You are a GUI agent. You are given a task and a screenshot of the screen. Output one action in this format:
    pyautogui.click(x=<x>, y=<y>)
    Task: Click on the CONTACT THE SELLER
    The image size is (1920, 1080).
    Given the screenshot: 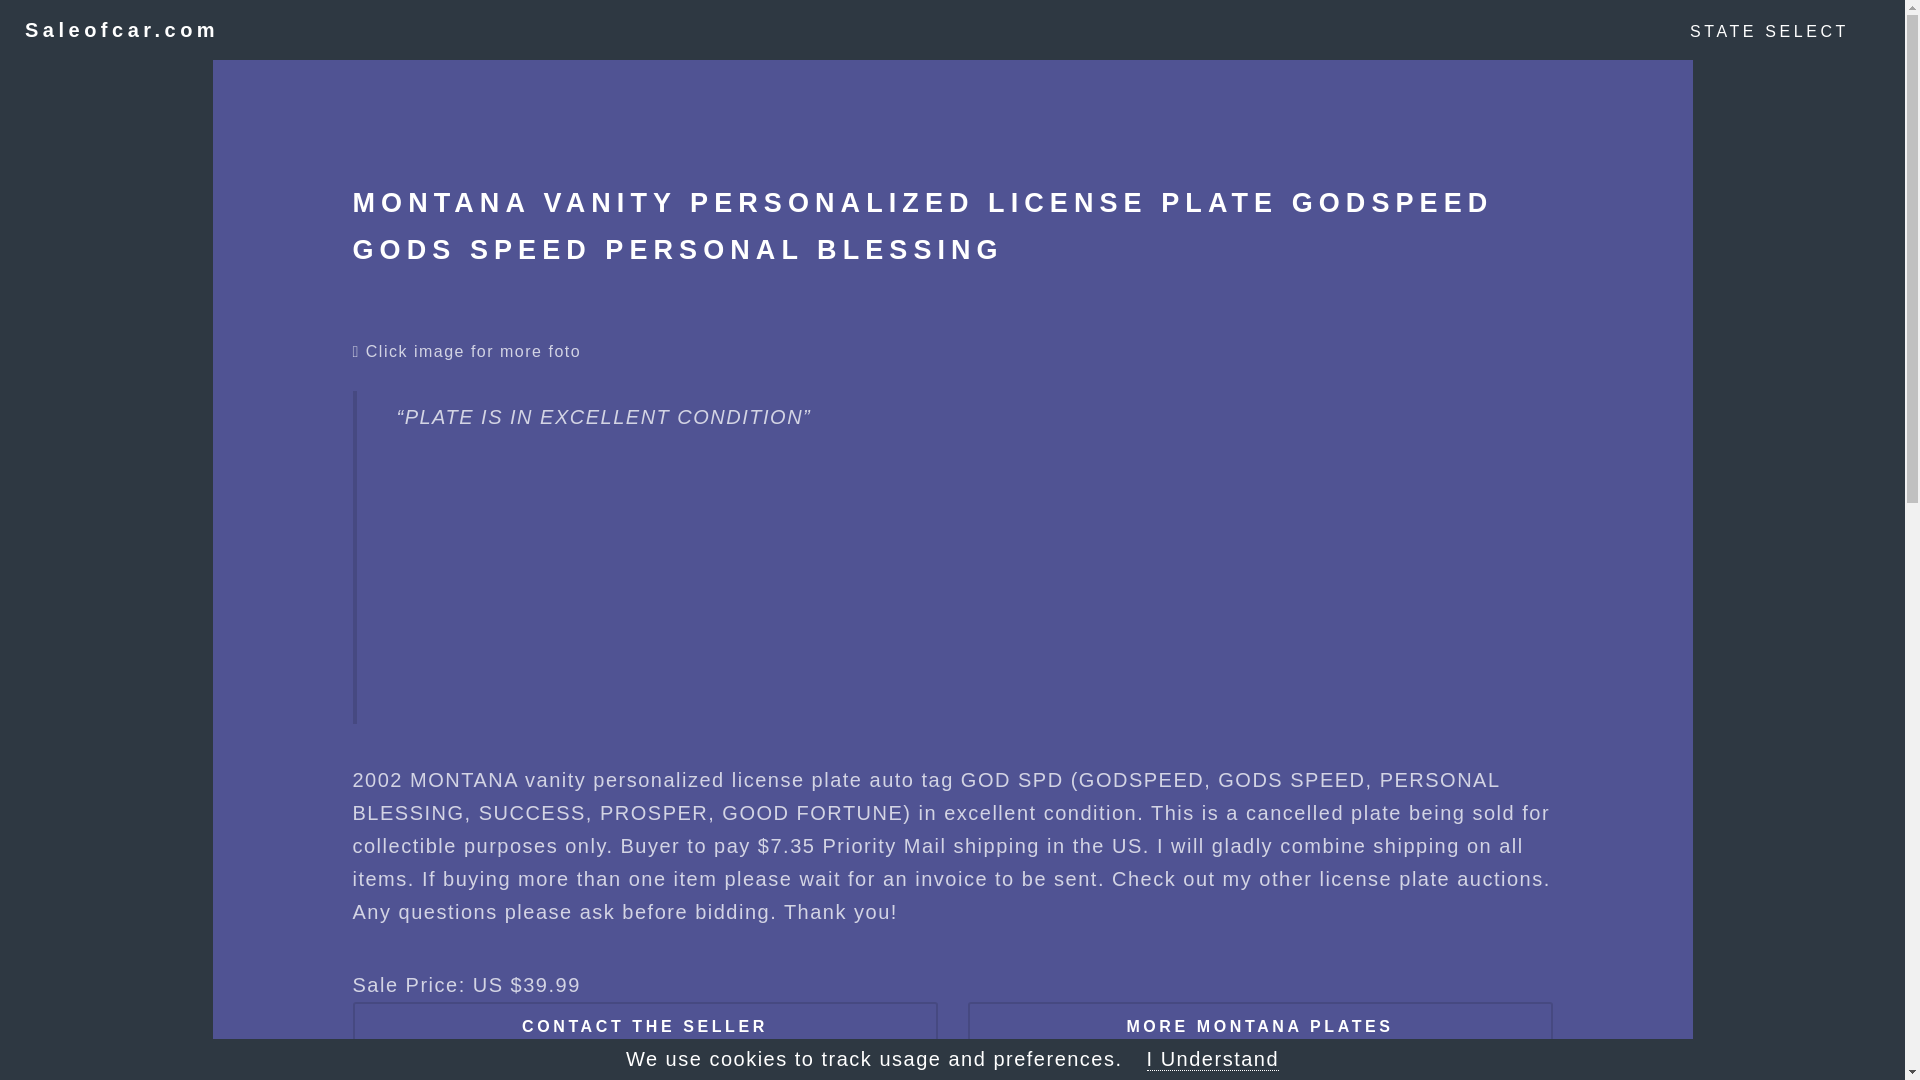 What is the action you would take?
    pyautogui.click(x=644, y=1026)
    